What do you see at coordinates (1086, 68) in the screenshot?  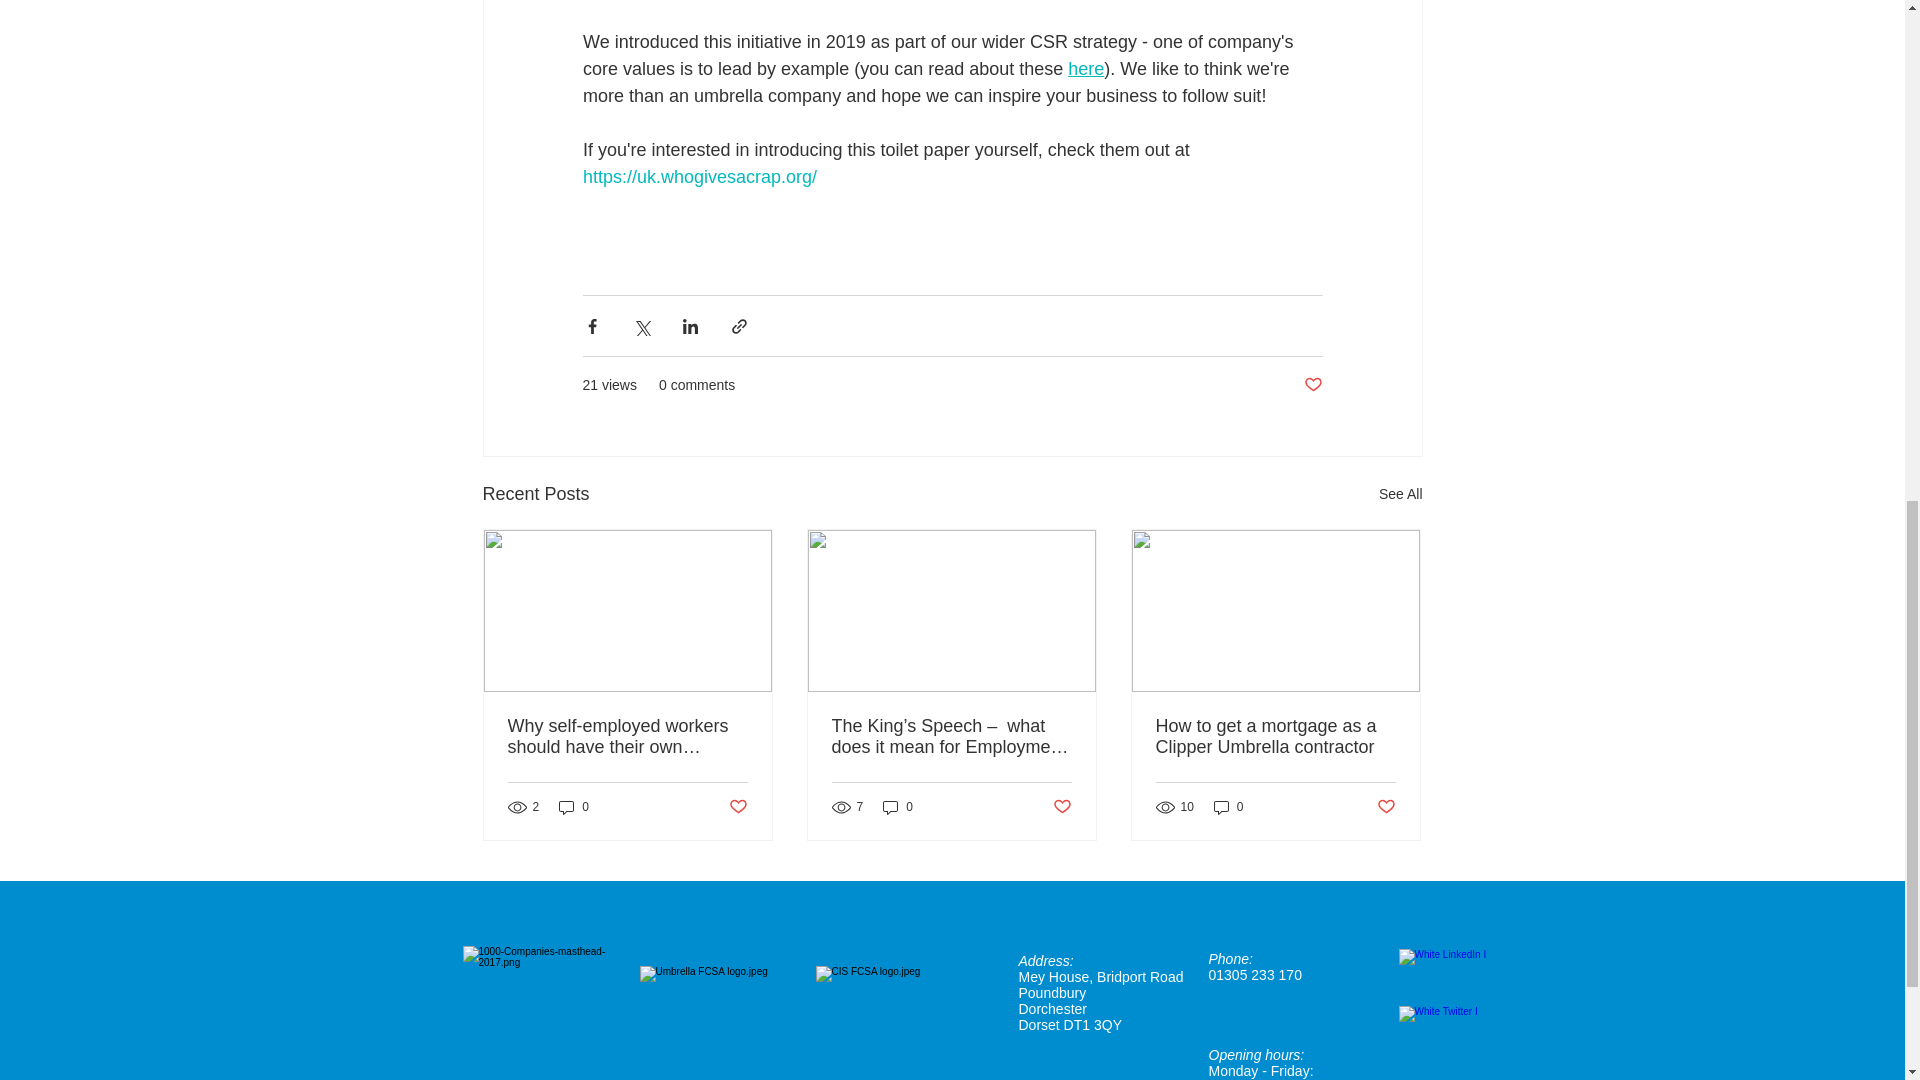 I see `here` at bounding box center [1086, 68].